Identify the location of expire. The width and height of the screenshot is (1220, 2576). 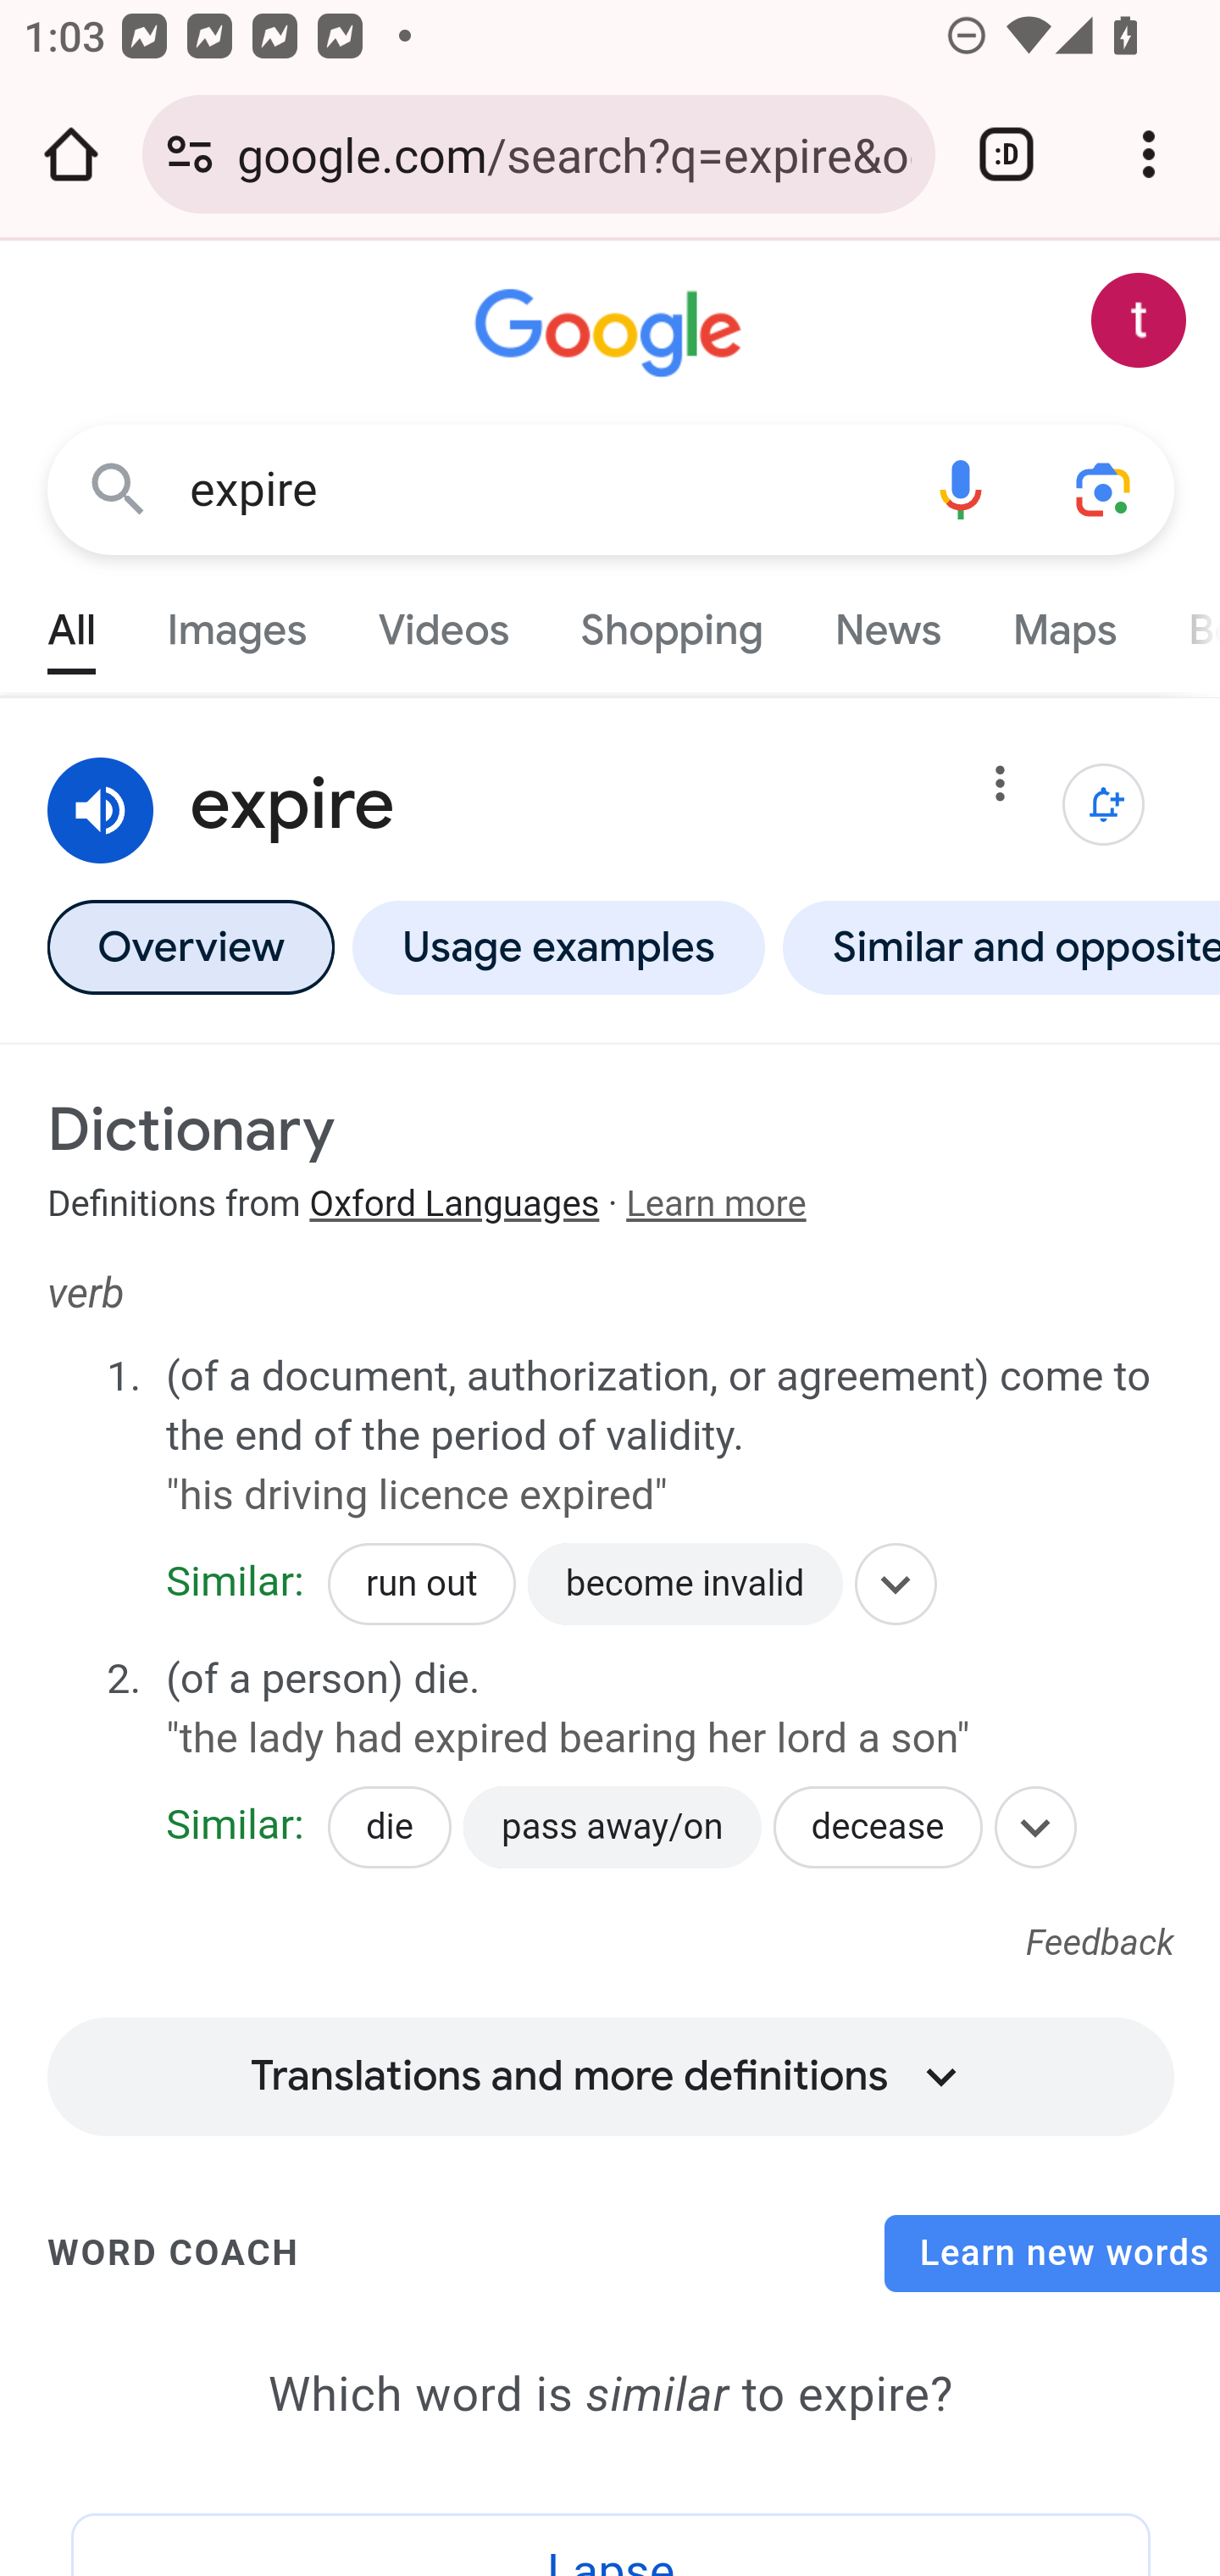
(539, 490).